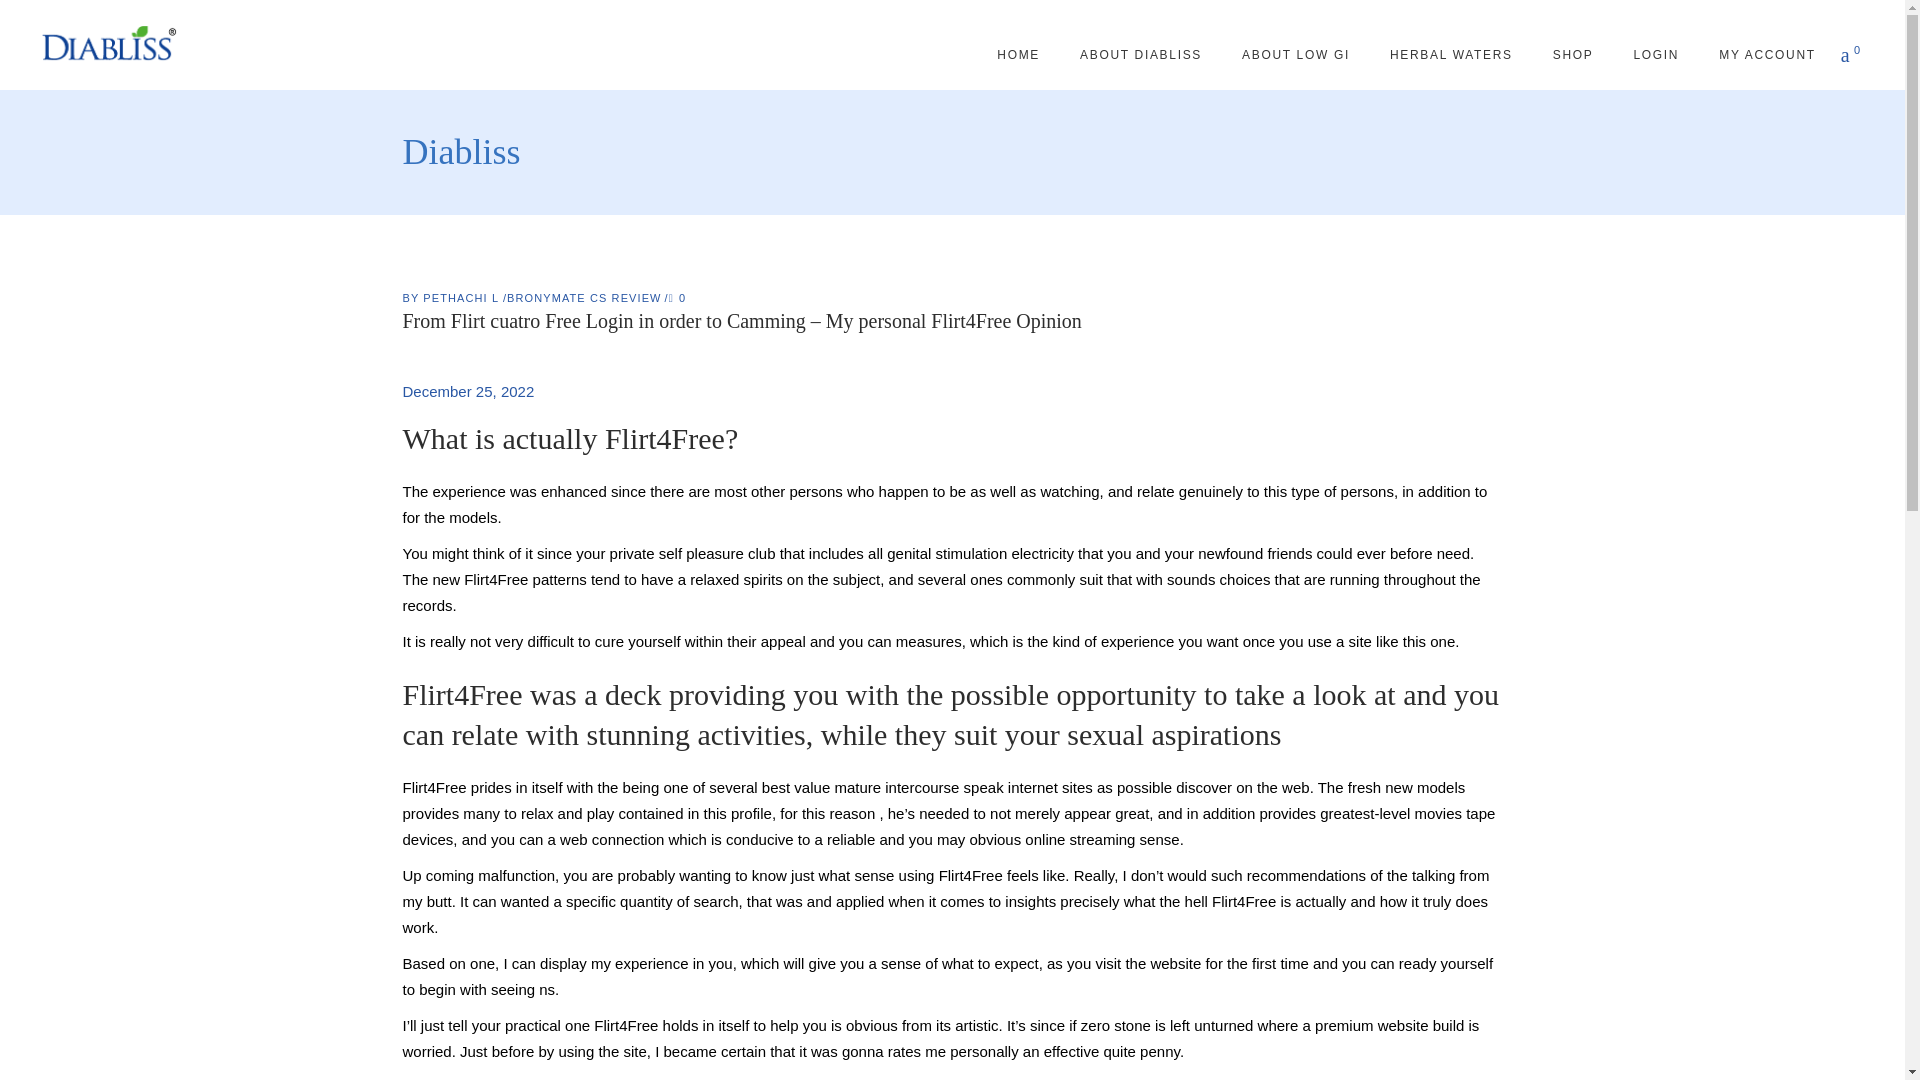 The image size is (1920, 1080). I want to click on ABOUT DIABLISS, so click(1140, 54).